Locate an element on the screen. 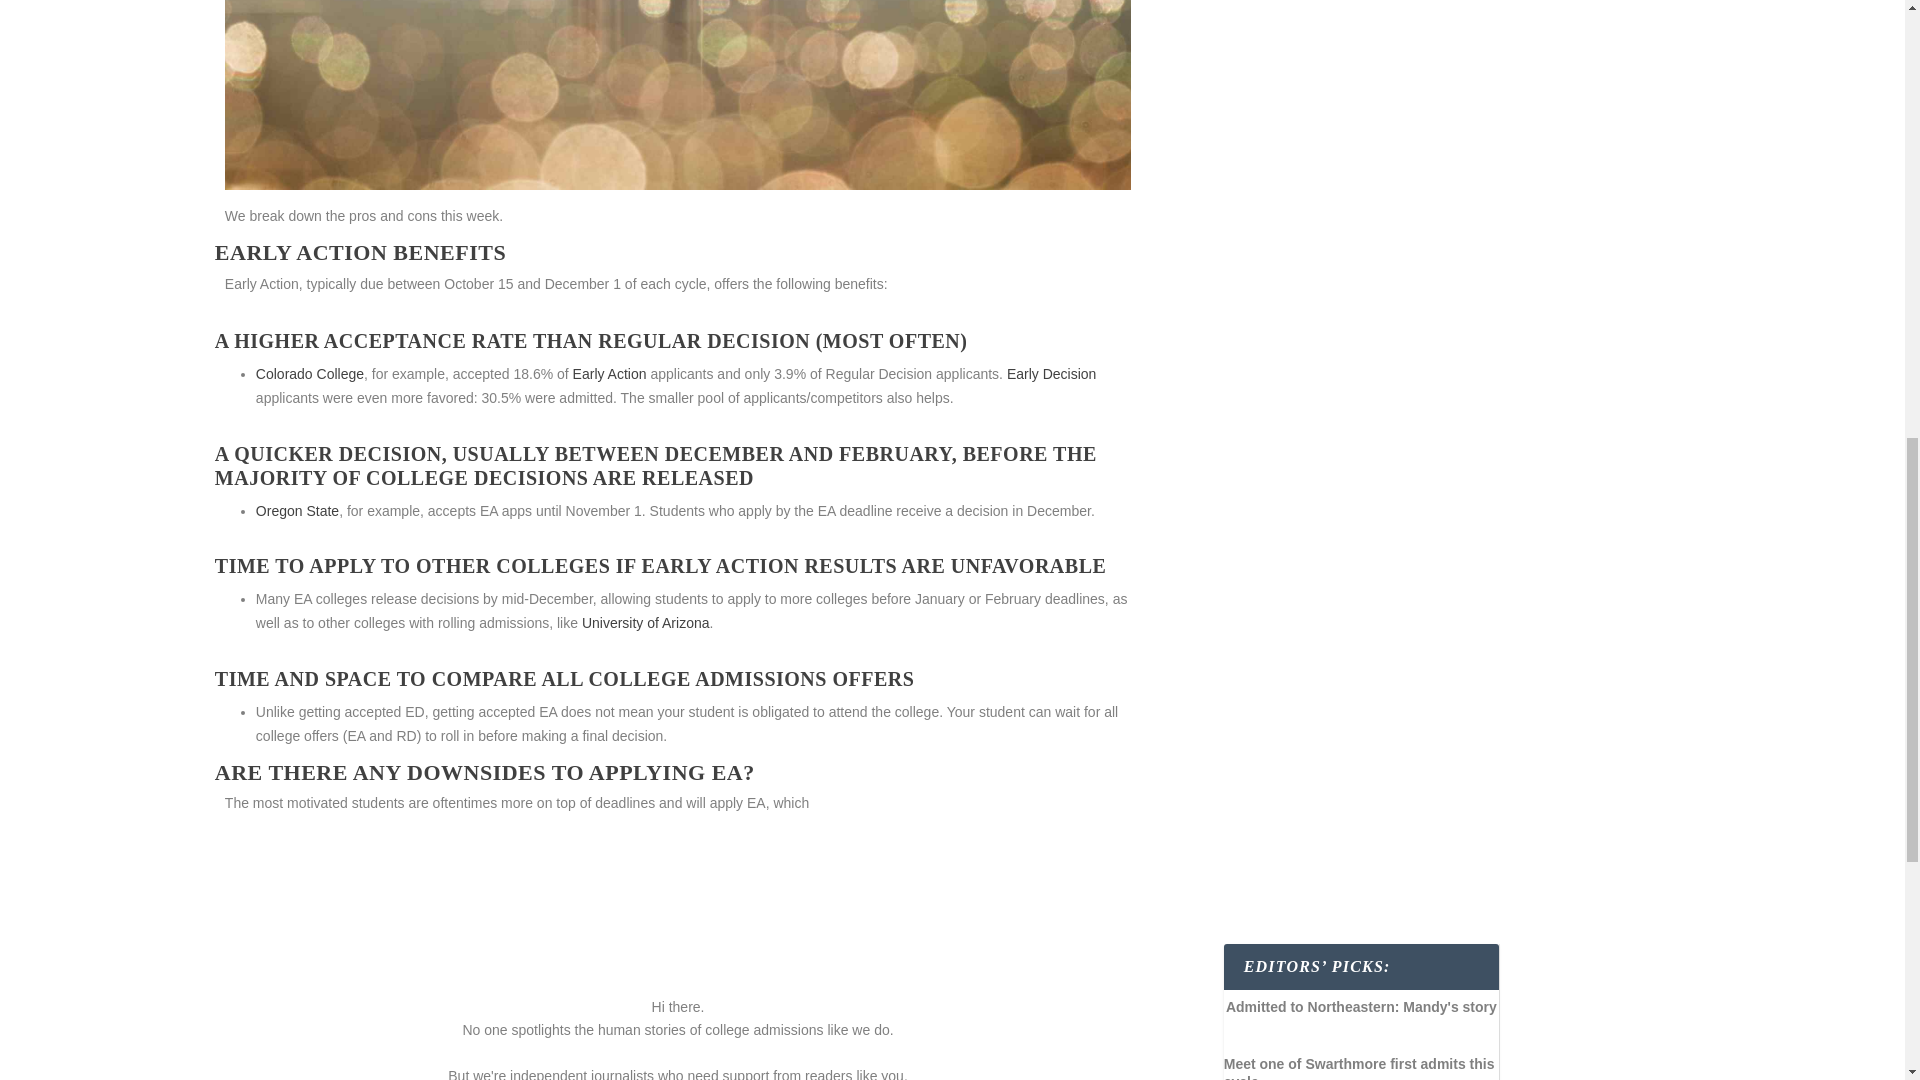 This screenshot has width=1920, height=1080. University of Arizona is located at coordinates (646, 622).